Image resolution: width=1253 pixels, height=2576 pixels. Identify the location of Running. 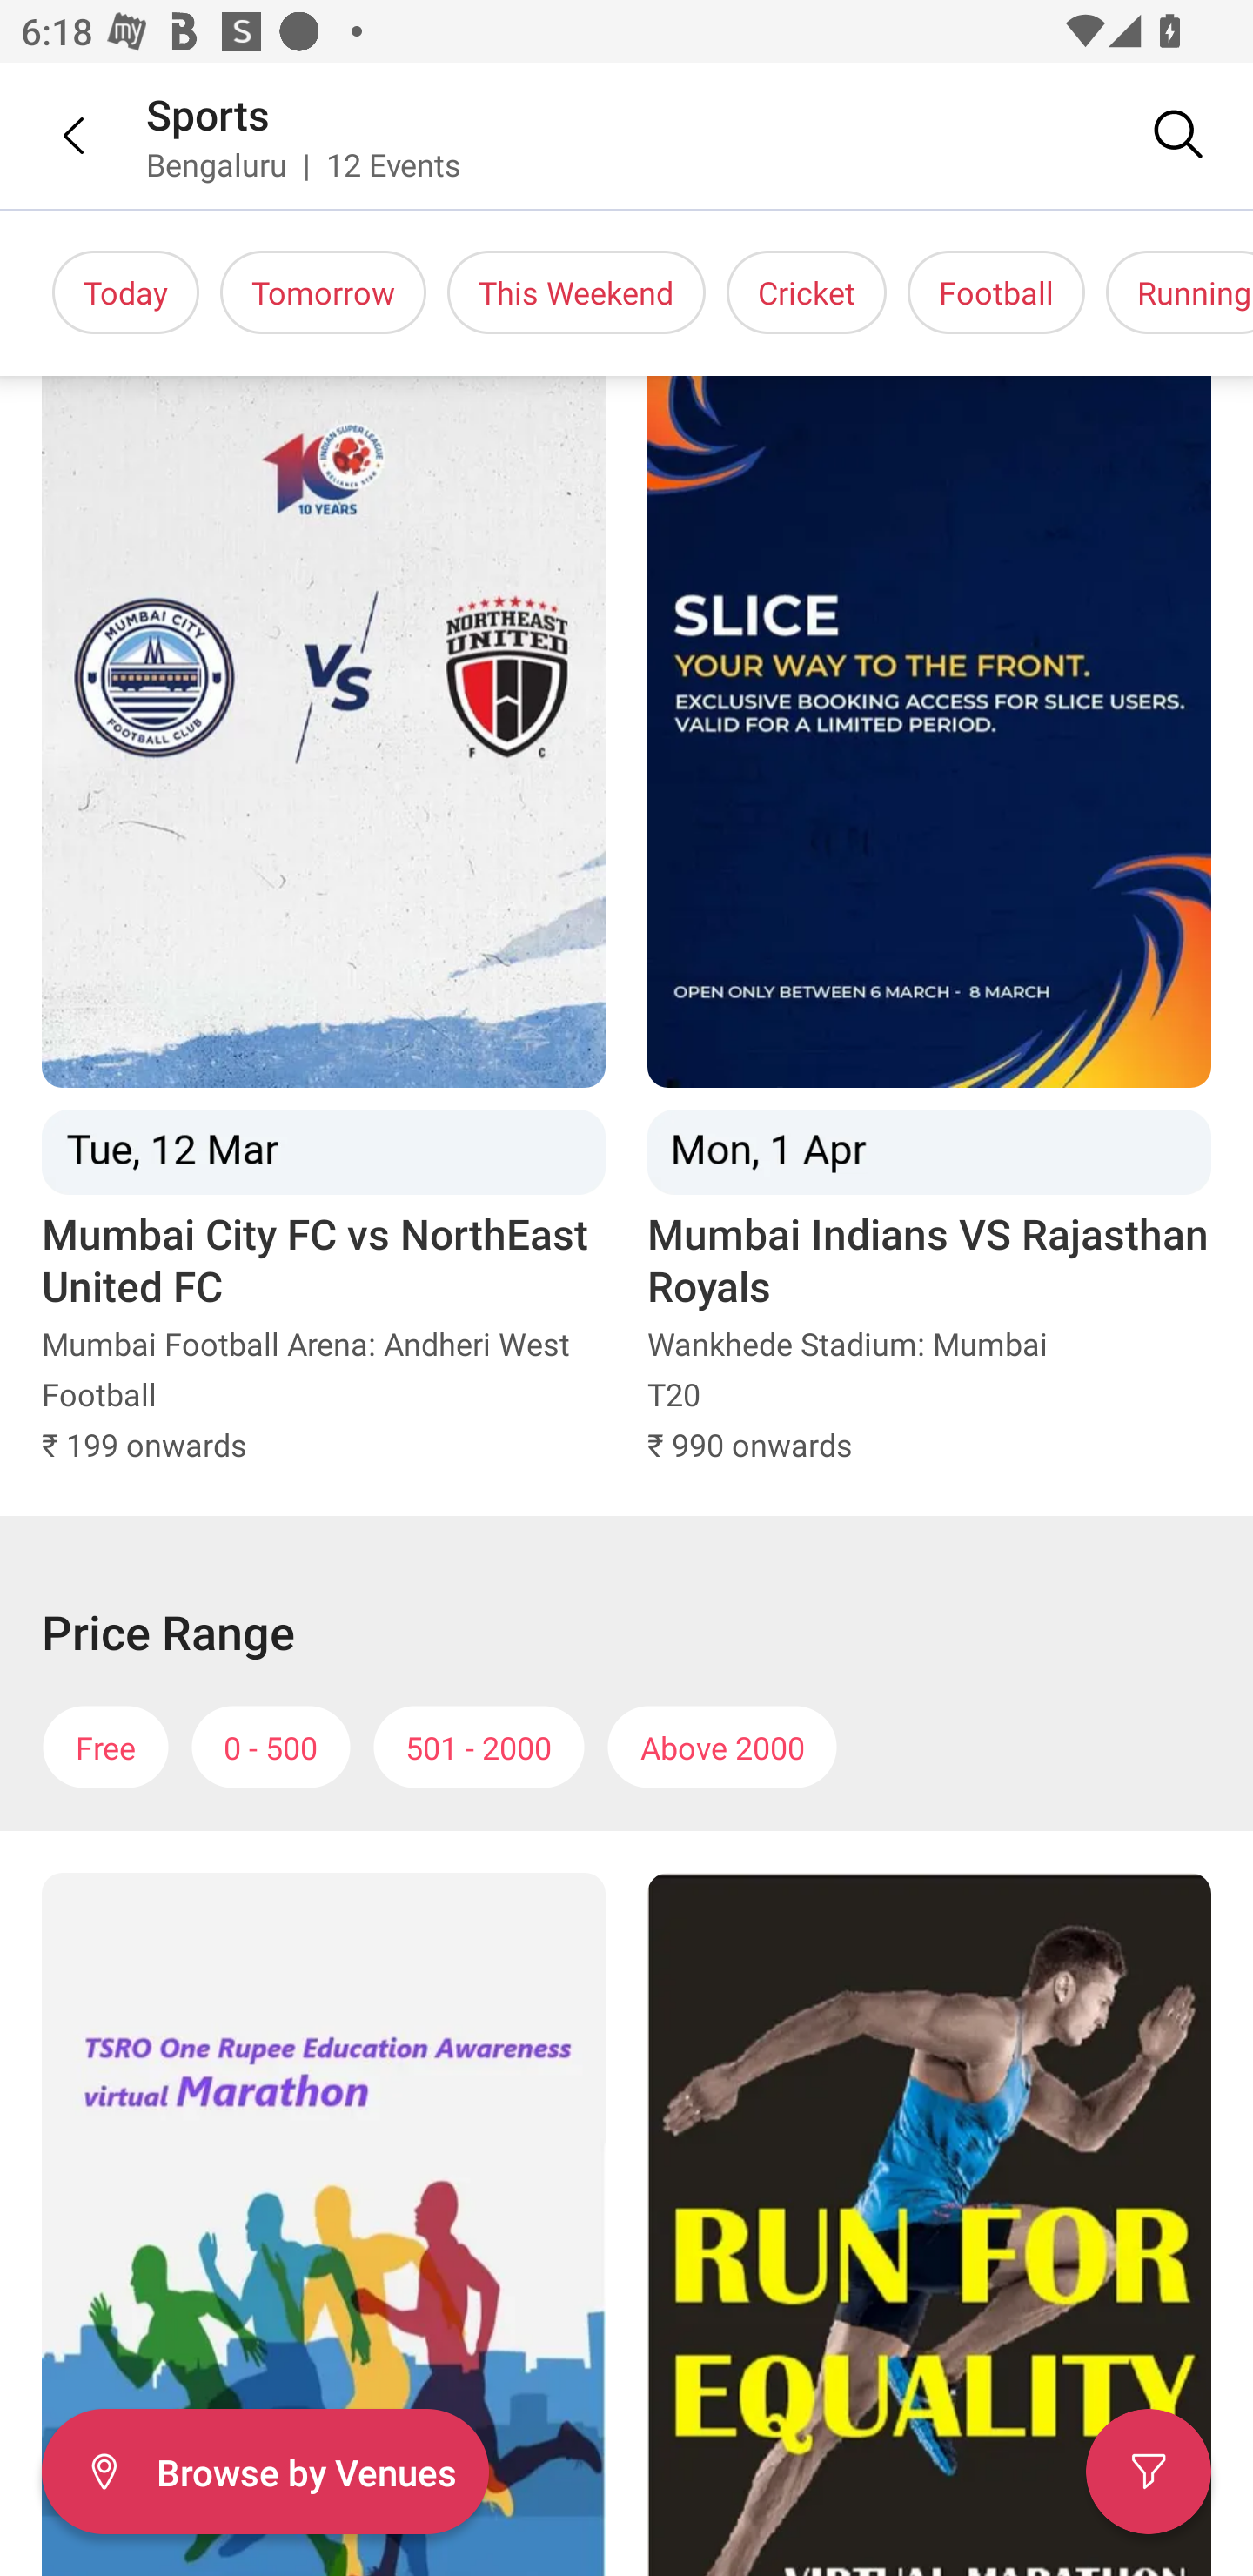
(1180, 292).